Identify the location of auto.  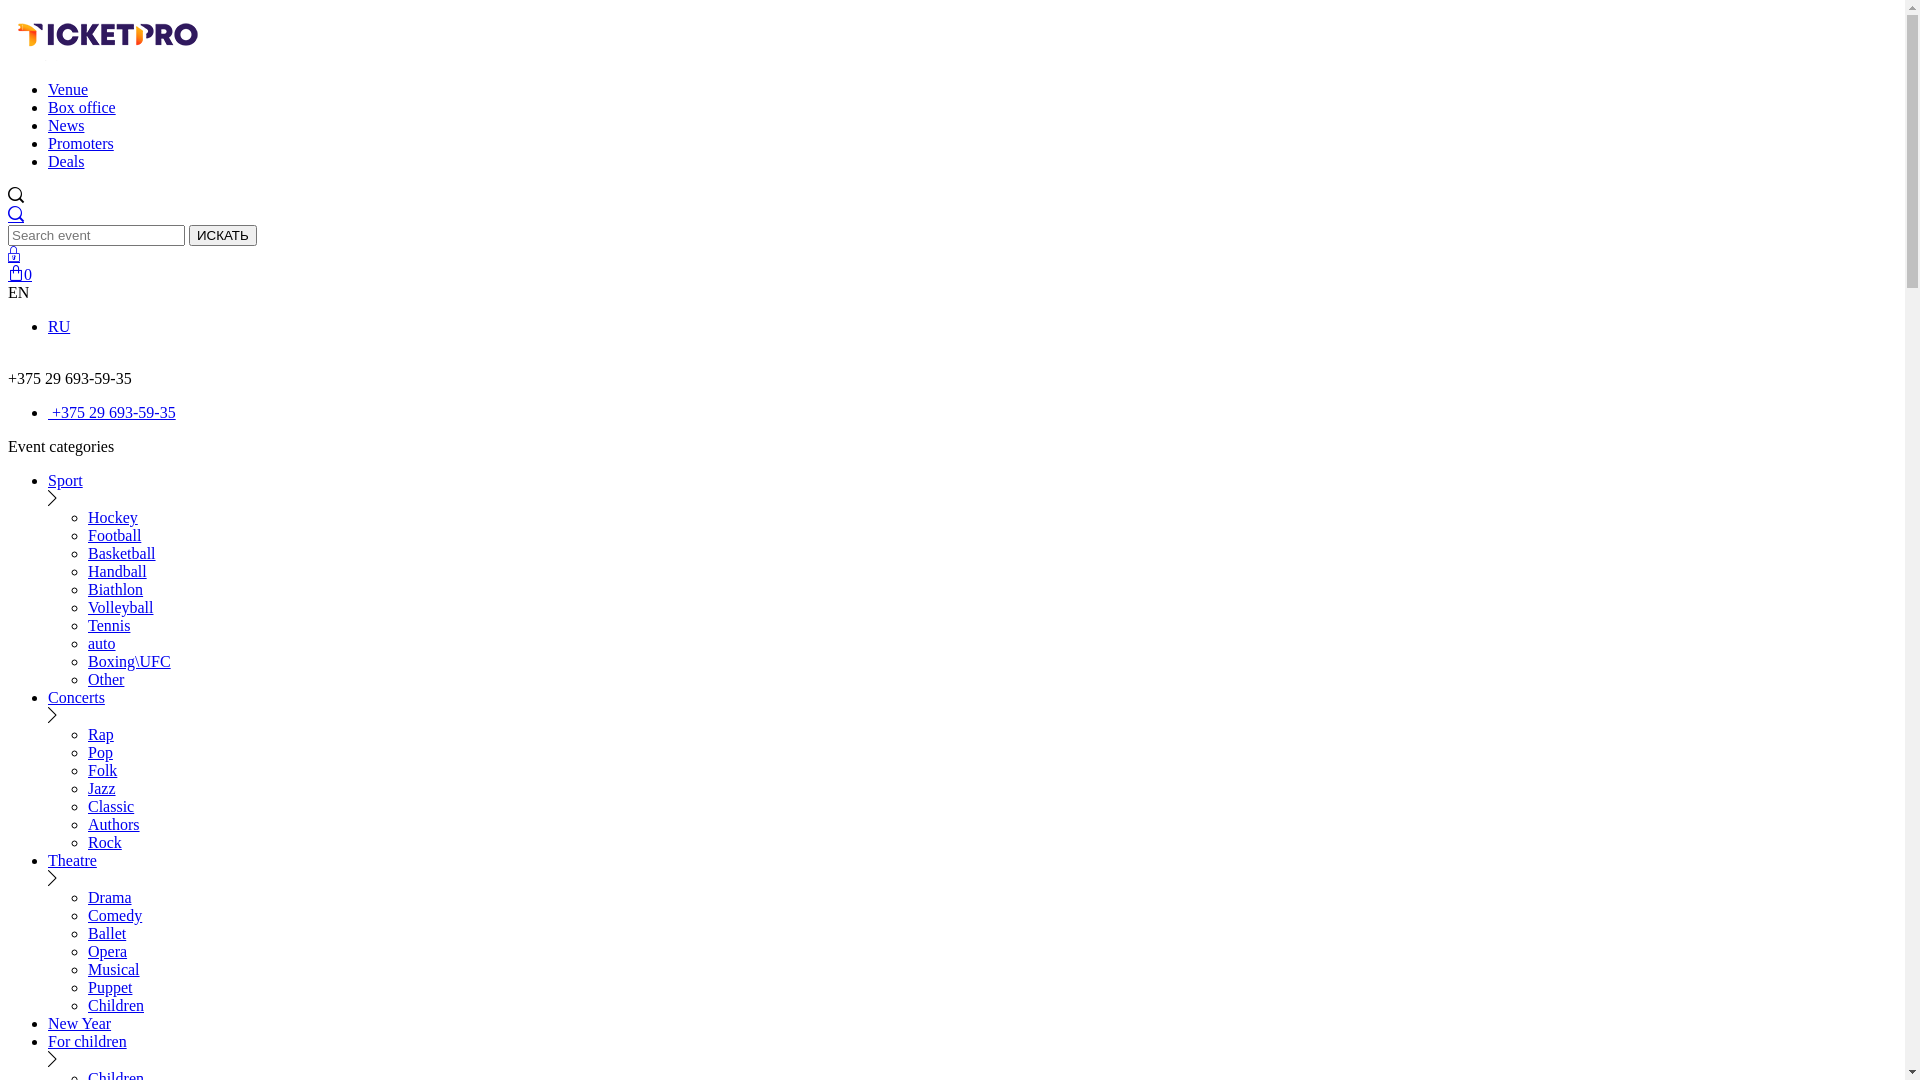
(102, 643).